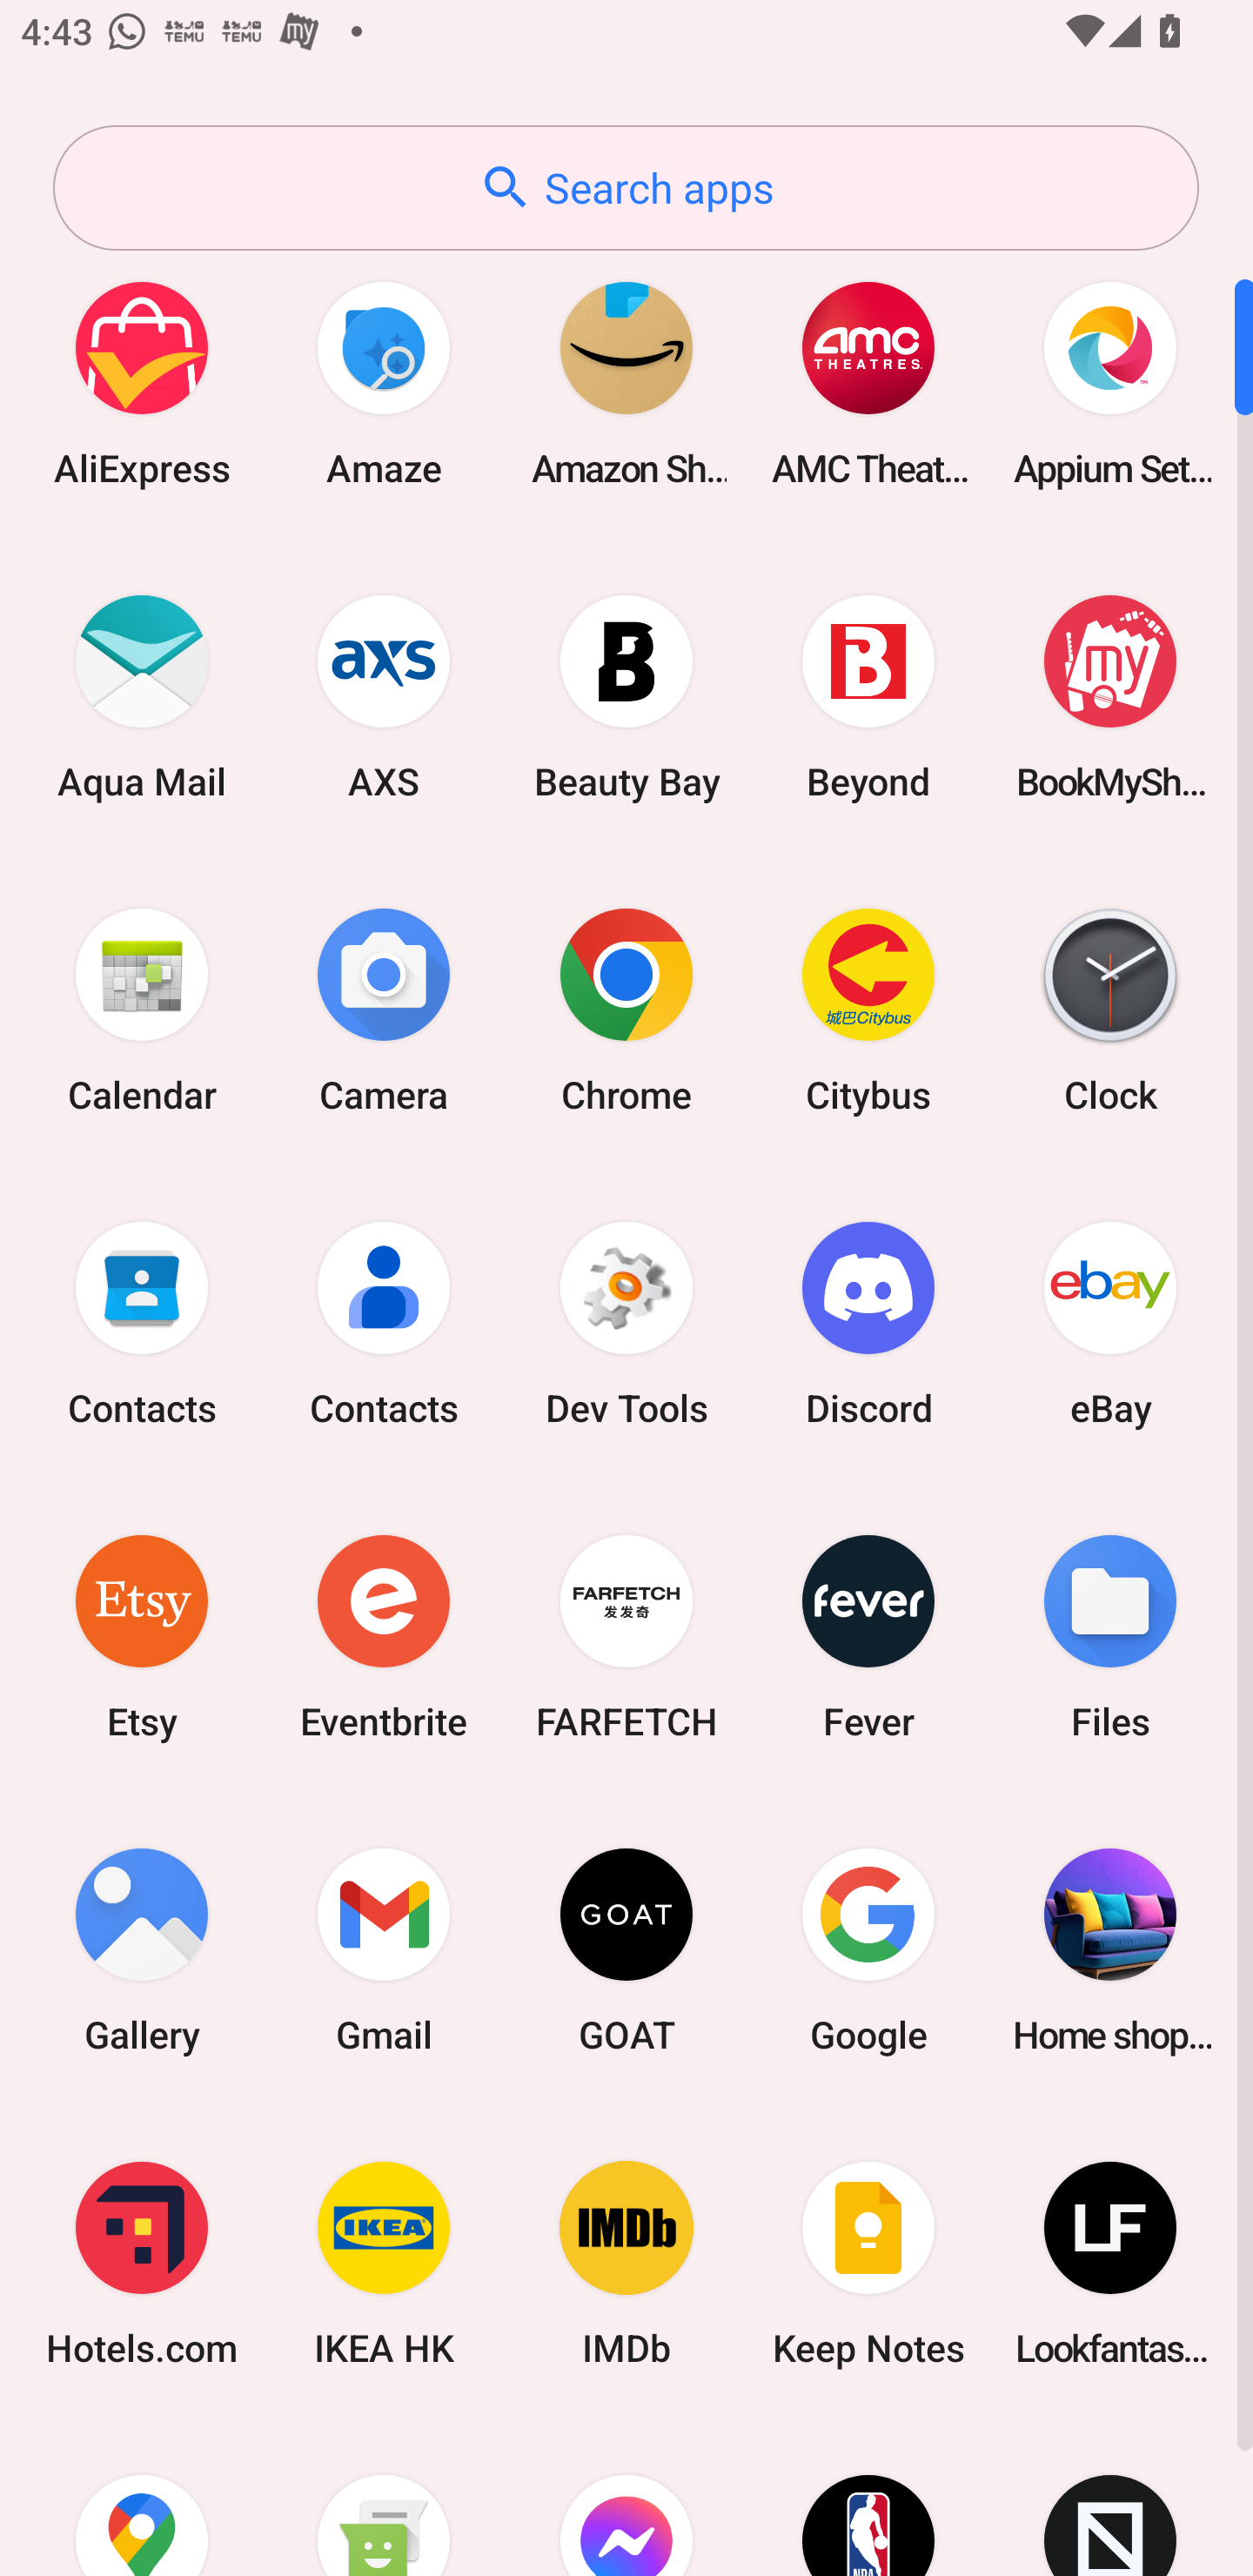 This screenshot has height=2576, width=1253. Describe the element at coordinates (384, 696) in the screenshot. I see `AXS` at that location.